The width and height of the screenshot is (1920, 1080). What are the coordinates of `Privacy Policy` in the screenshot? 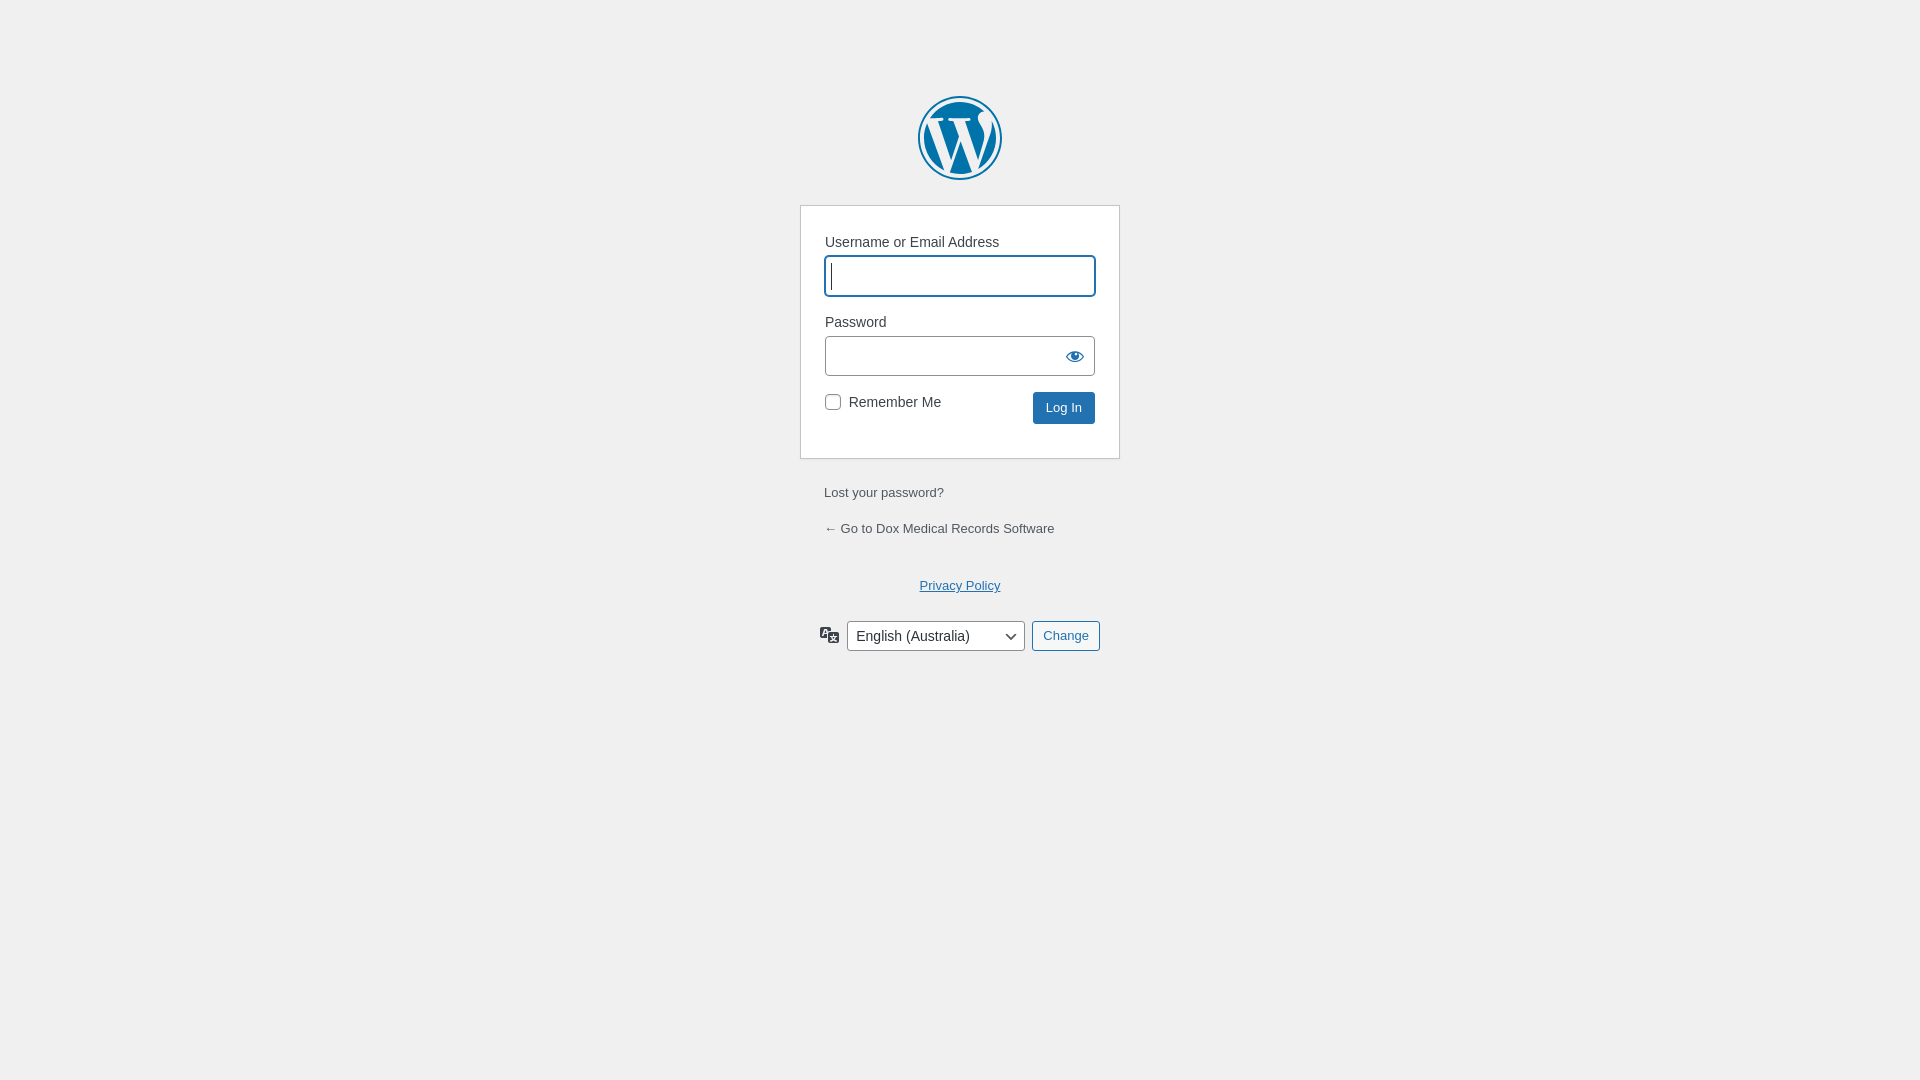 It's located at (960, 586).